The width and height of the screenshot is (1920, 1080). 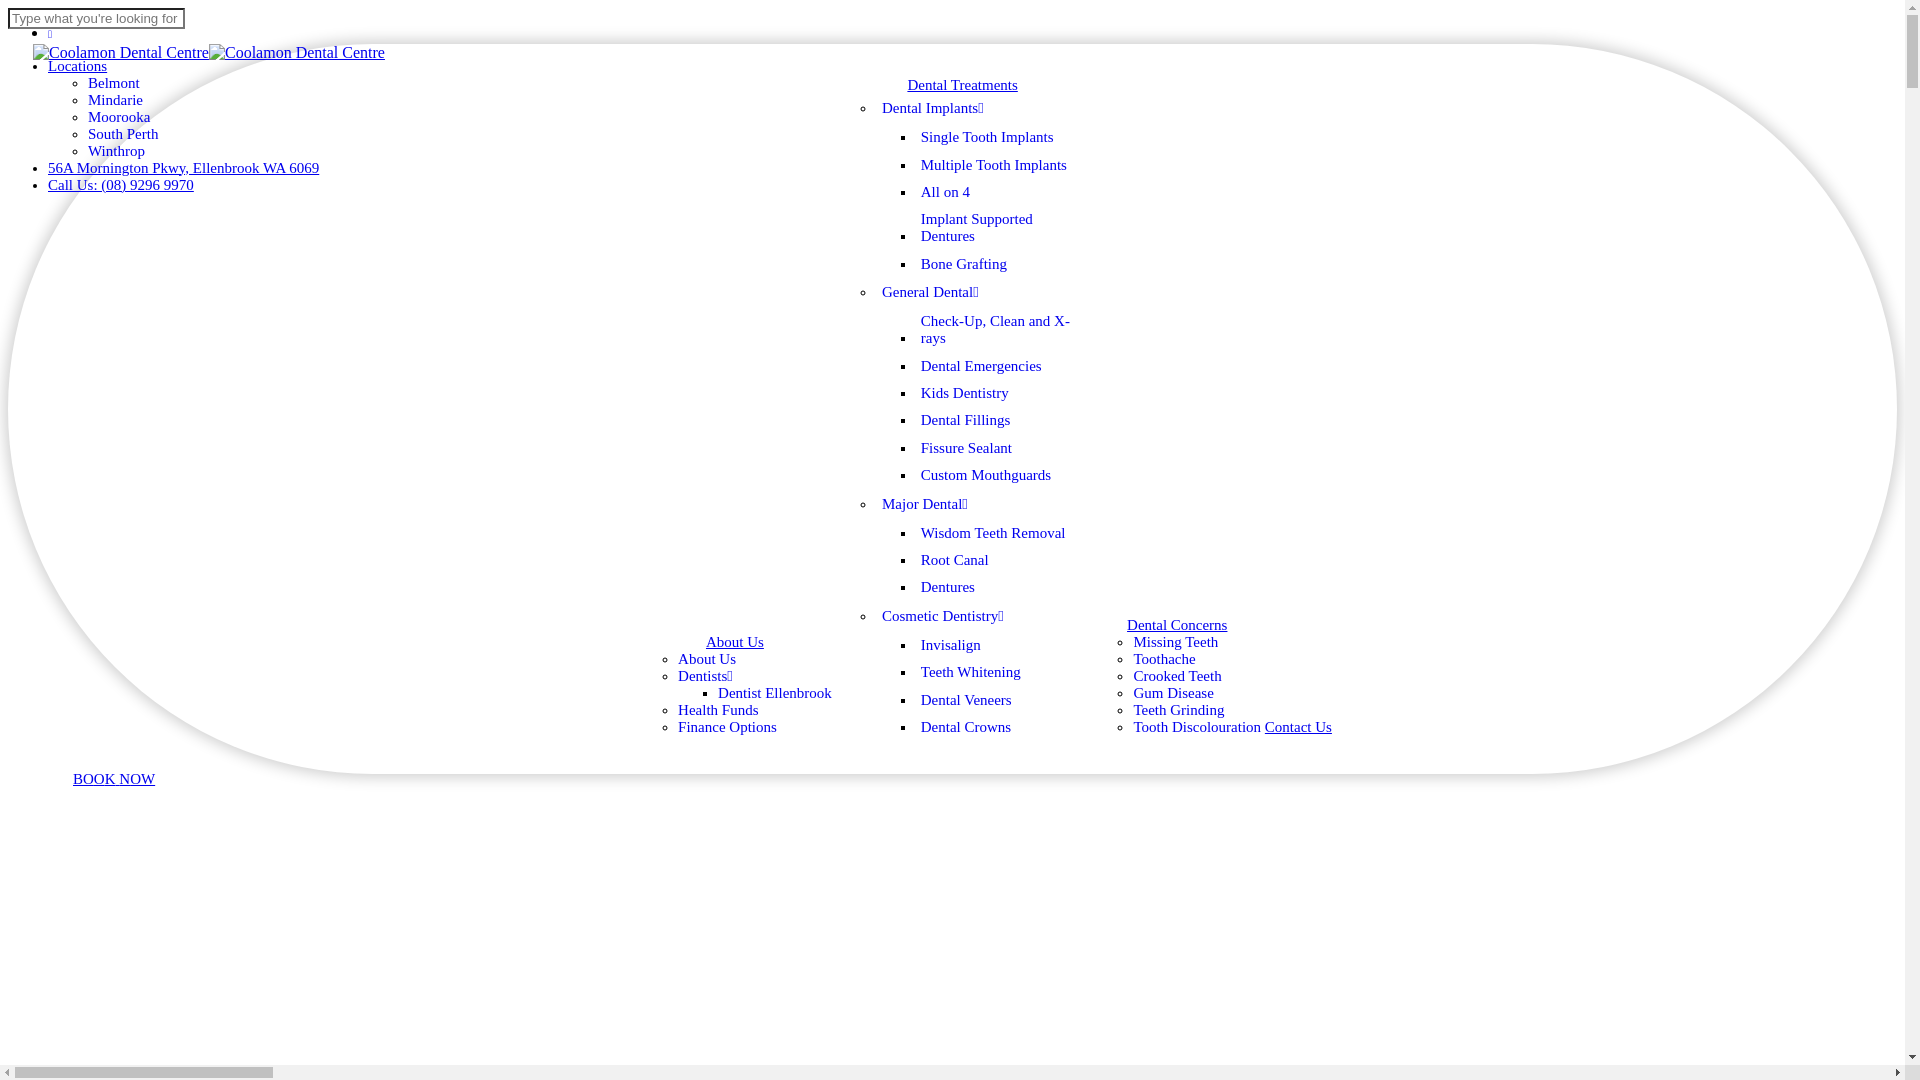 What do you see at coordinates (707, 660) in the screenshot?
I see `About Us` at bounding box center [707, 660].